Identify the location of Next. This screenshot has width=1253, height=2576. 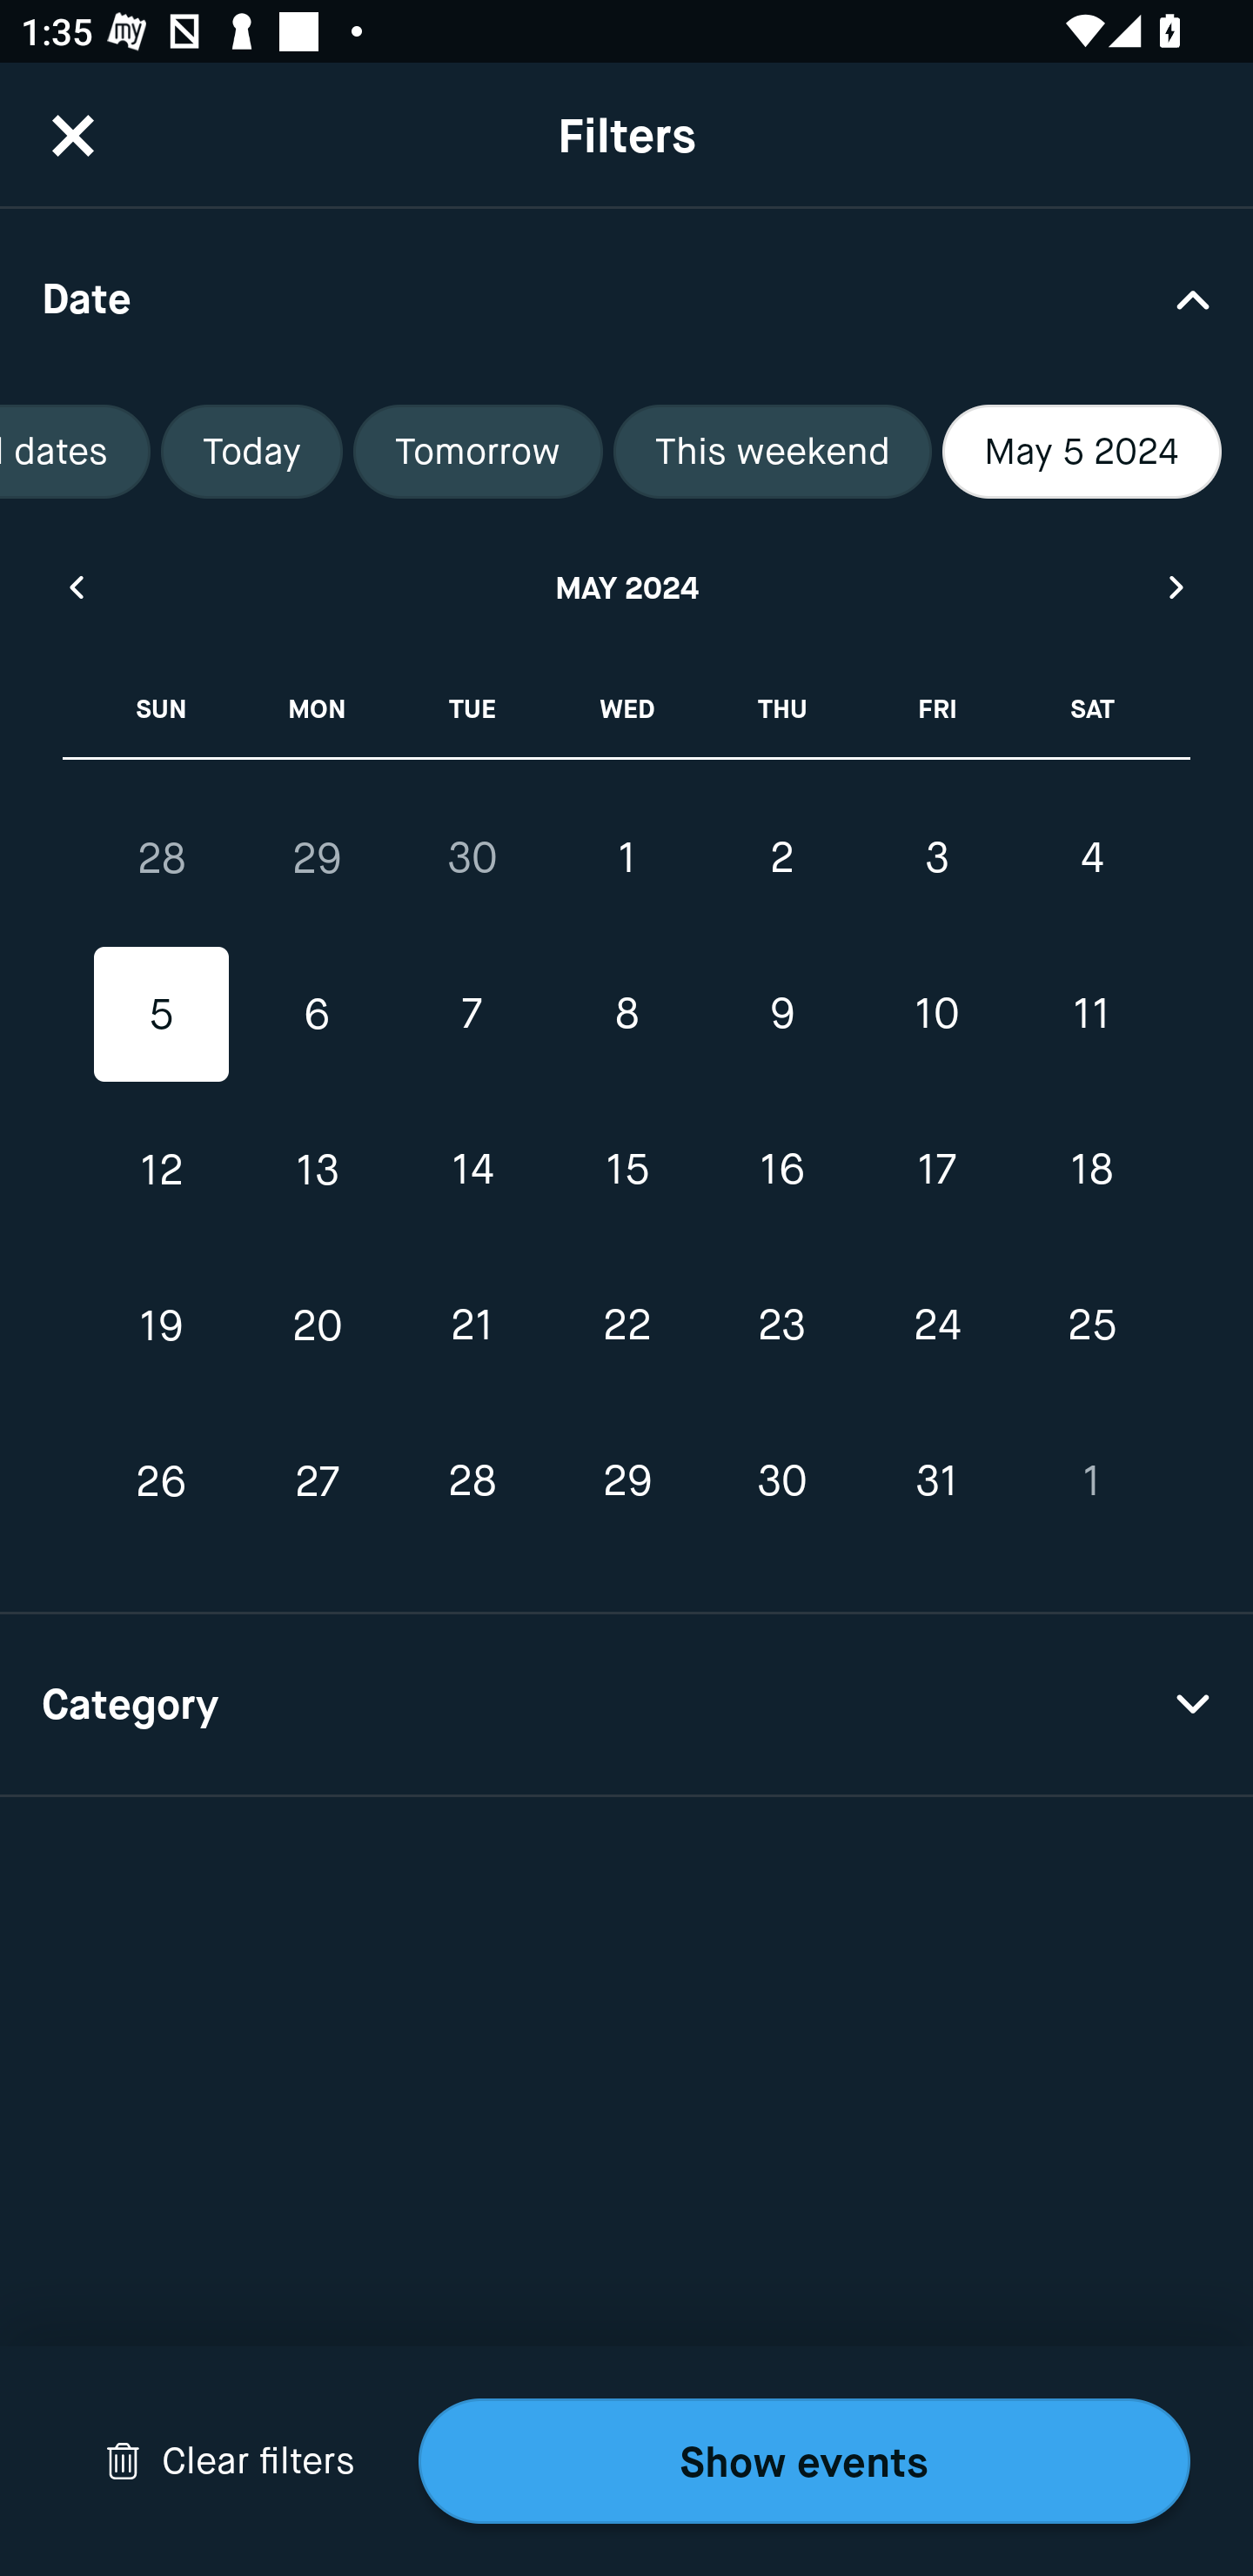
(1177, 587).